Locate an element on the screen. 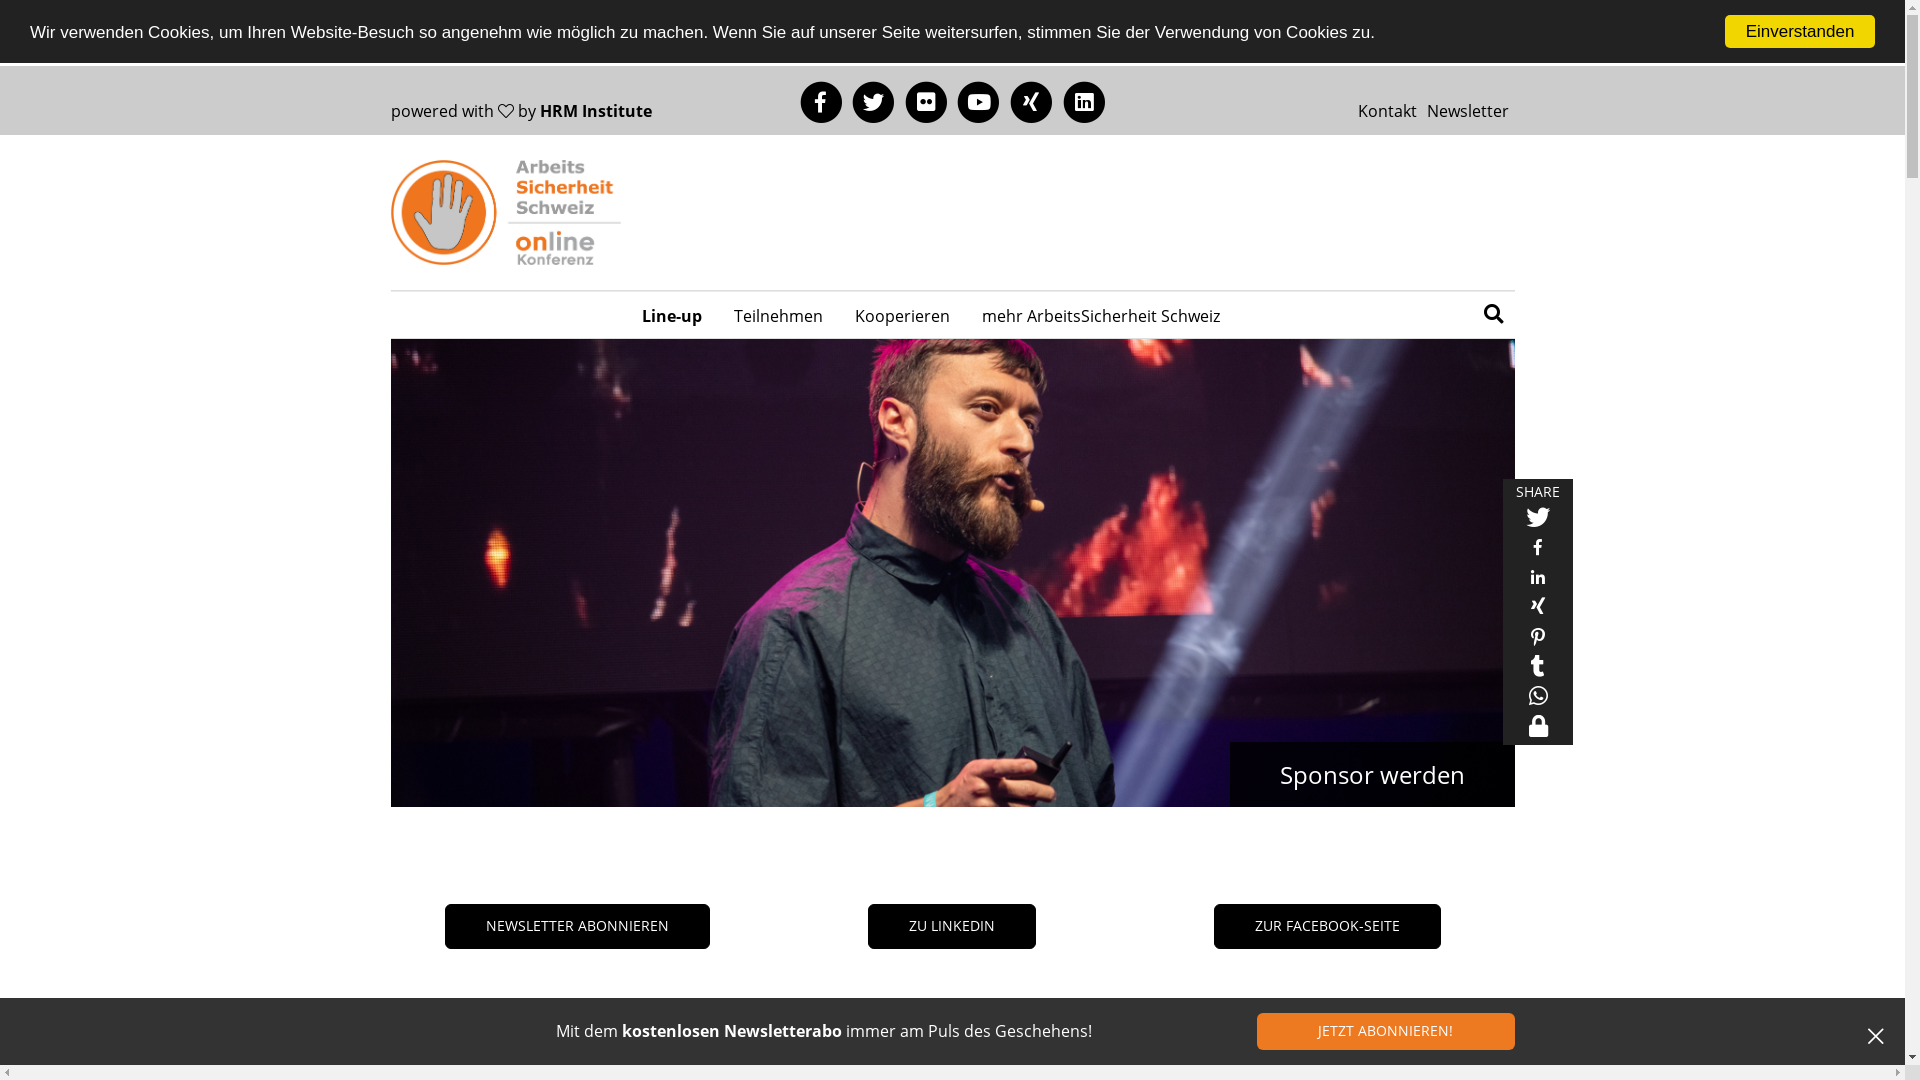  ZUR FACEBOOK-SEITE is located at coordinates (1328, 926).